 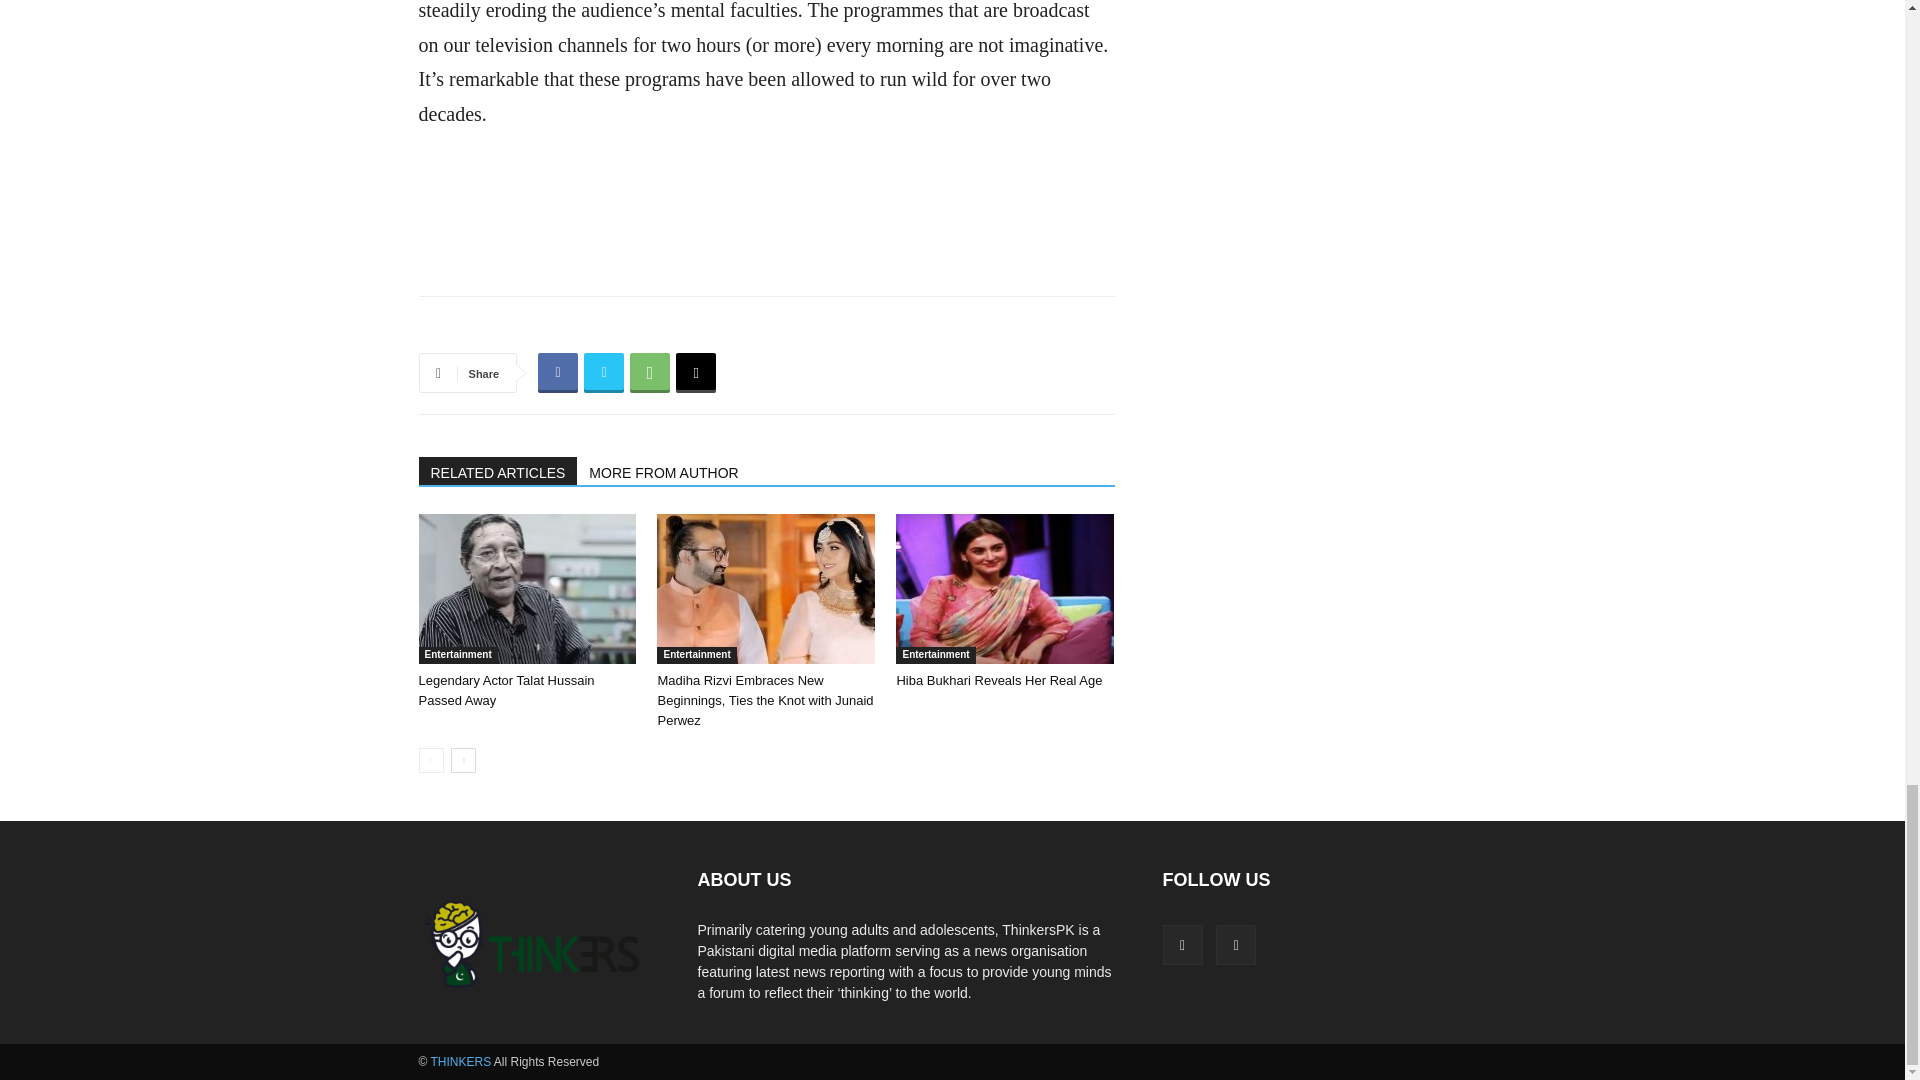 I want to click on Twitter, so click(x=604, y=373).